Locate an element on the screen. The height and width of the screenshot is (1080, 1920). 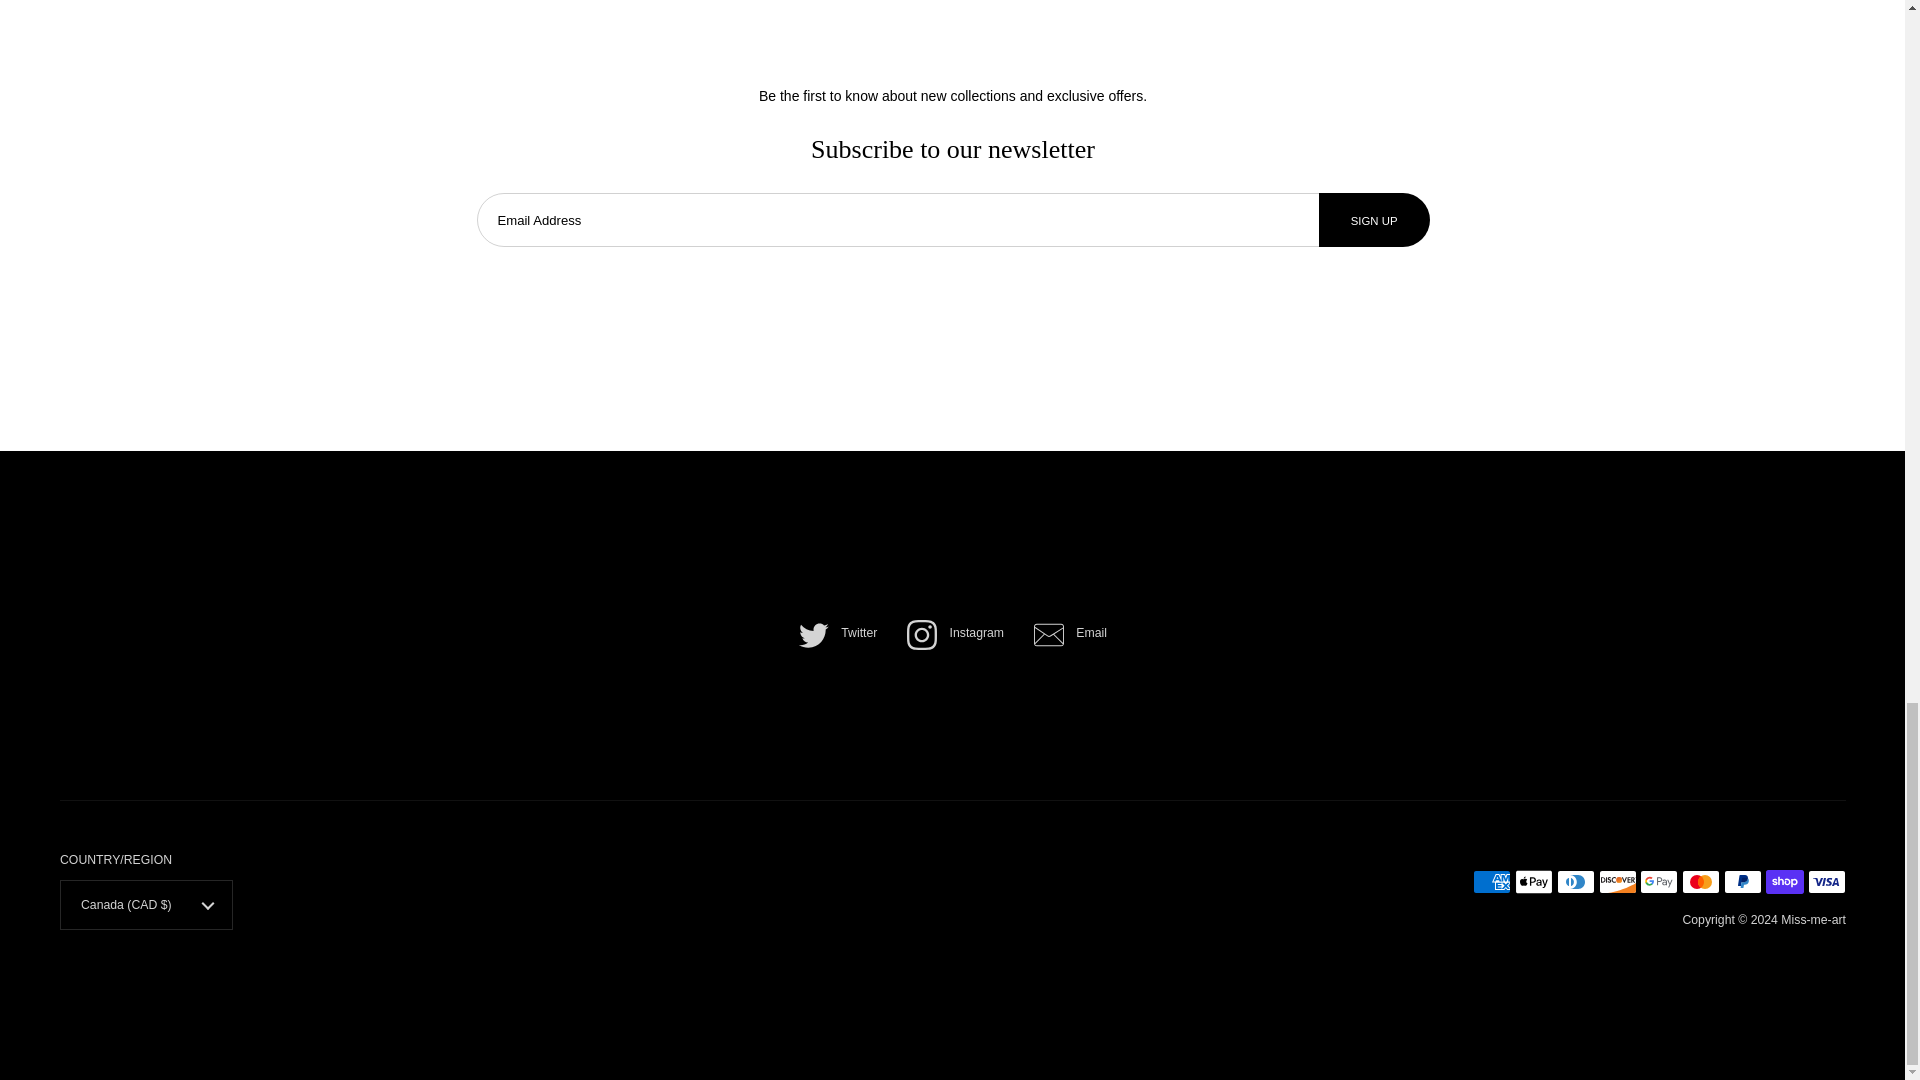
Google Pay is located at coordinates (1658, 882).